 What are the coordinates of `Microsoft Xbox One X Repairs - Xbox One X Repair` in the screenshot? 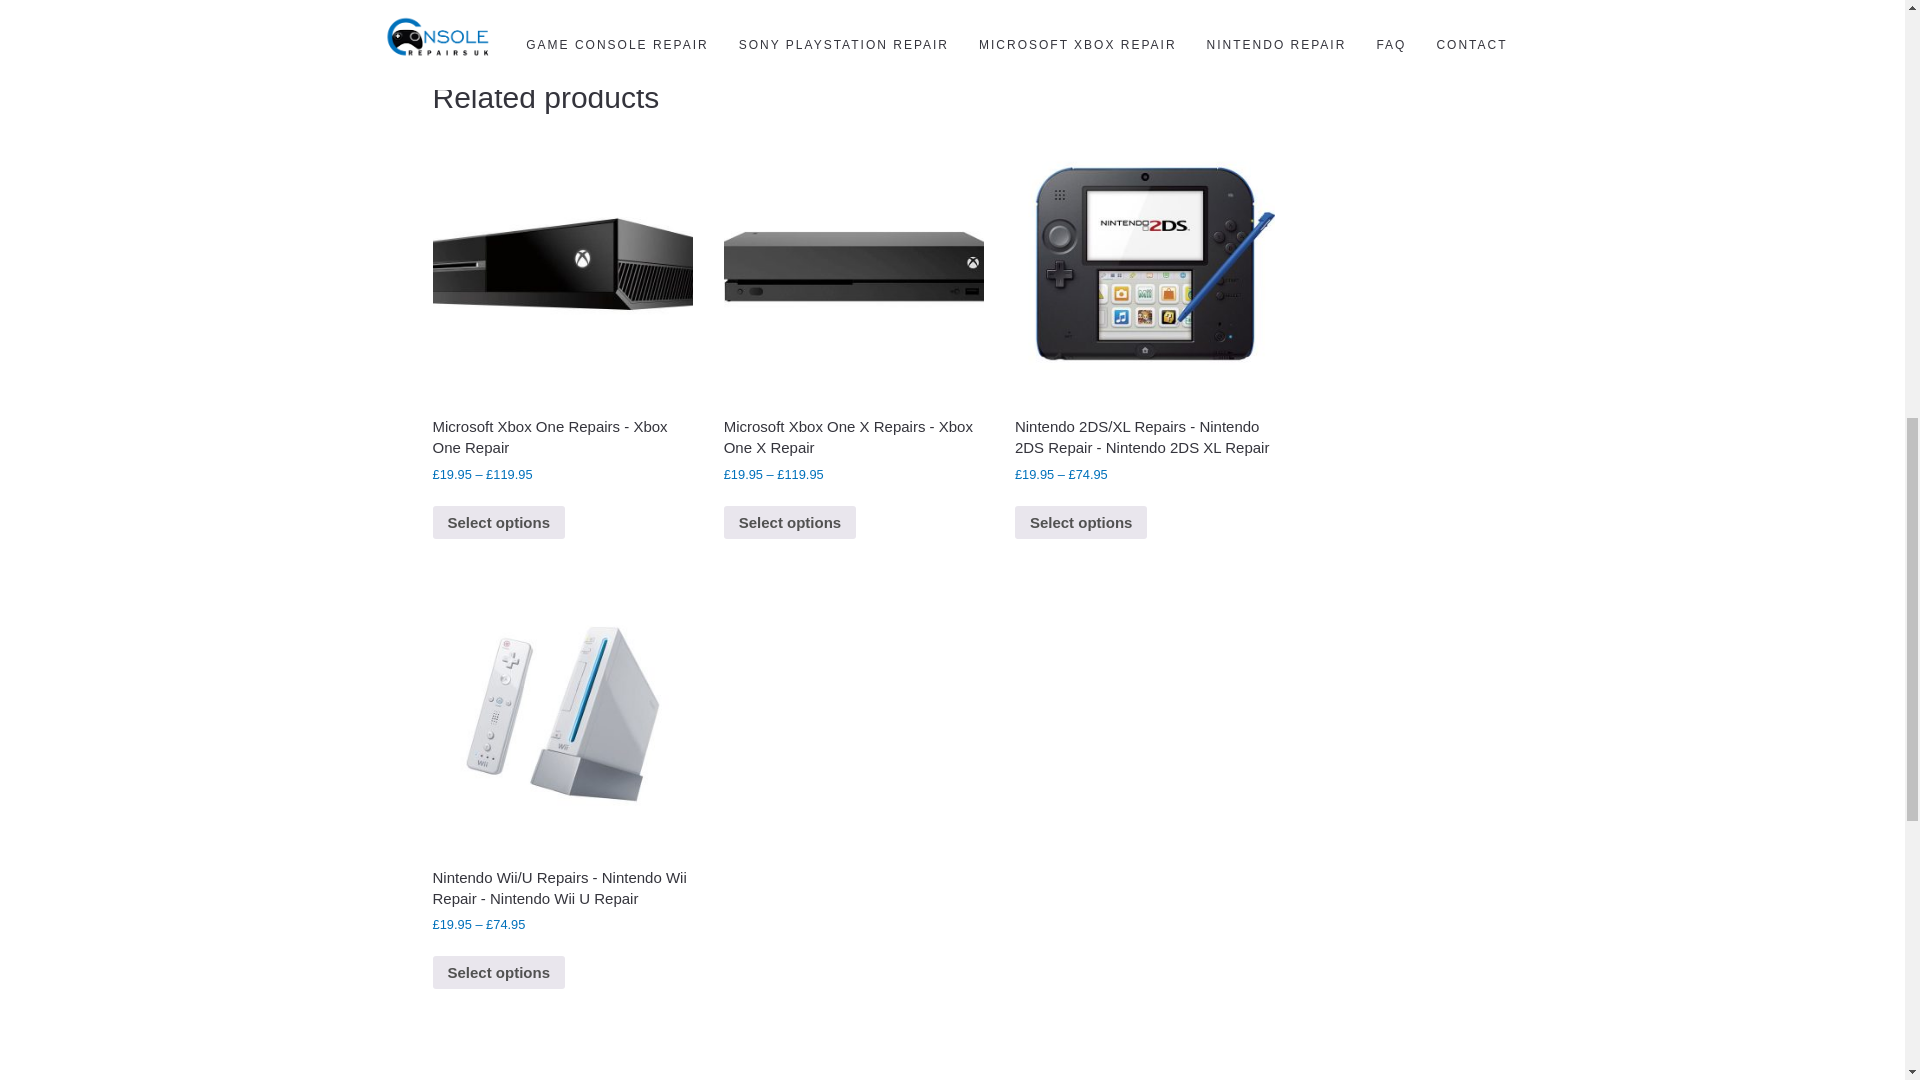 It's located at (853, 437).